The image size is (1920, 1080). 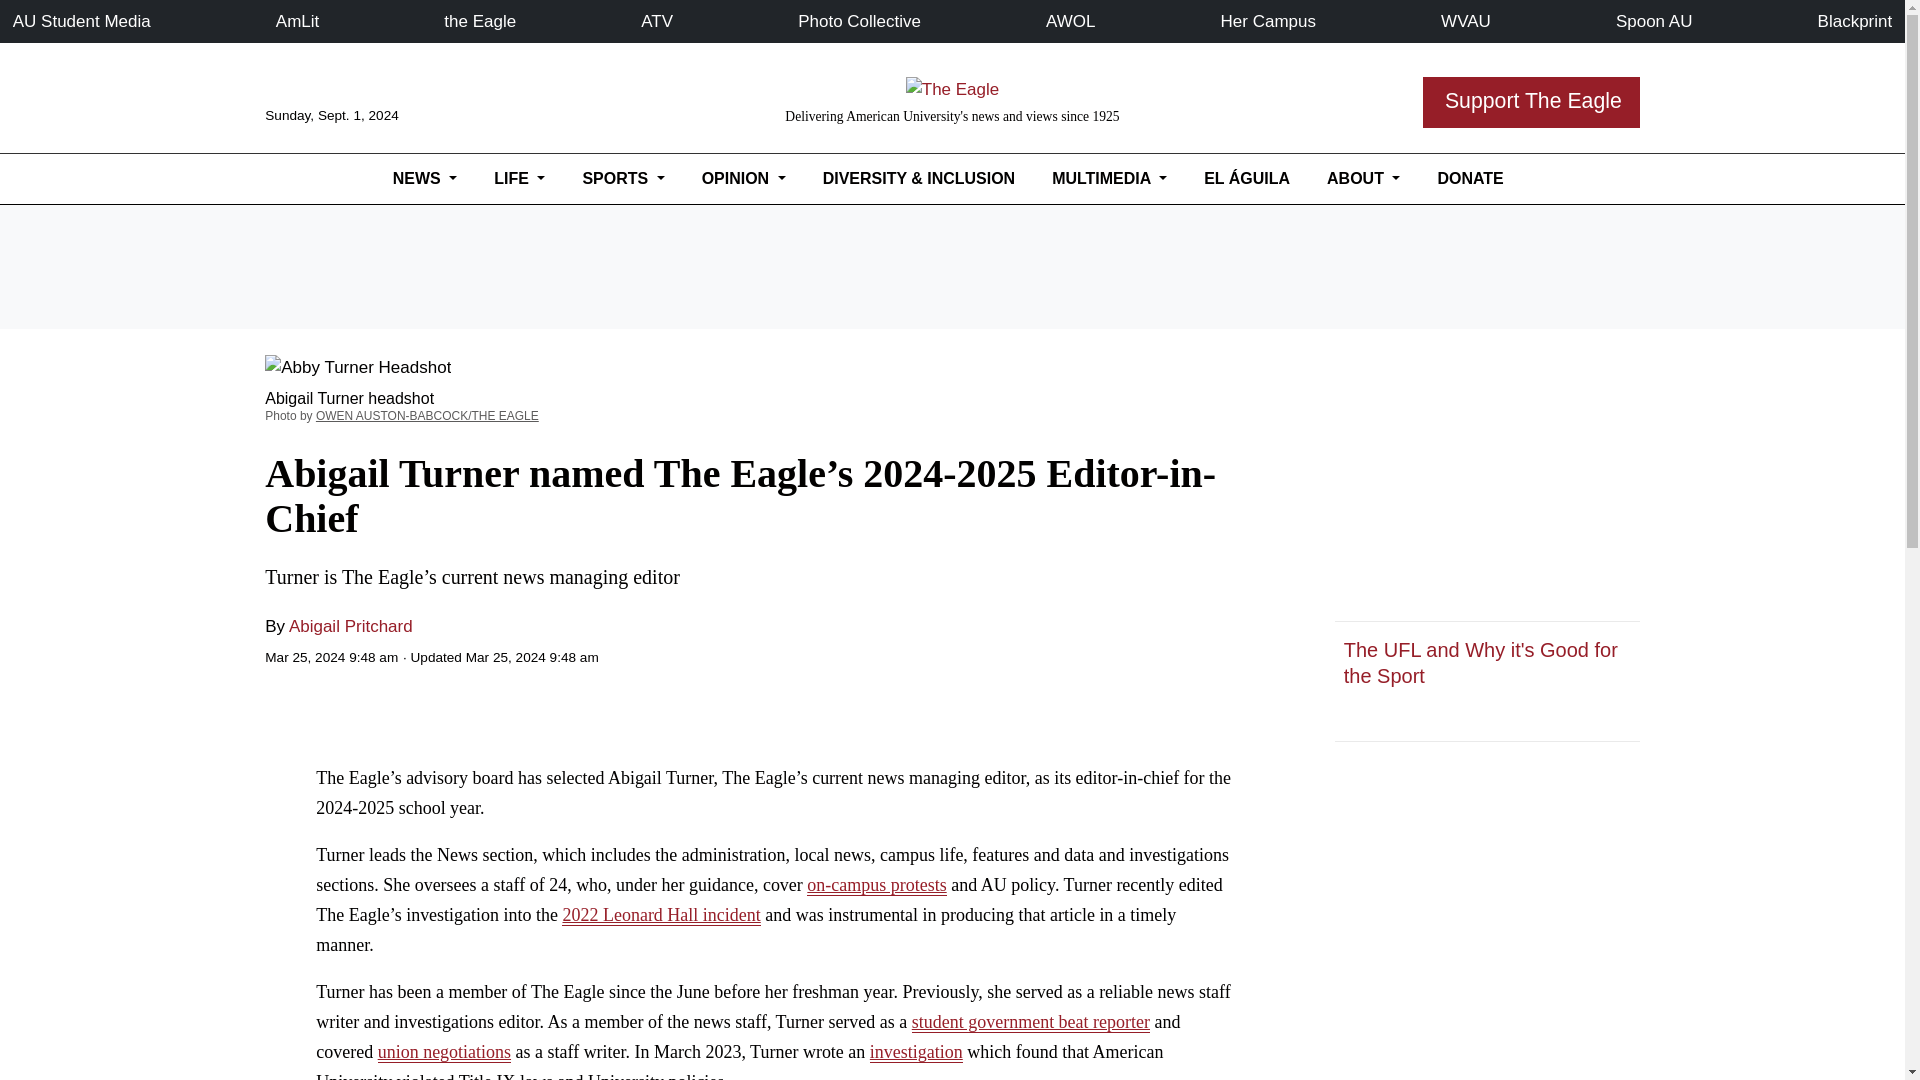 I want to click on ATV, so click(x=657, y=21).